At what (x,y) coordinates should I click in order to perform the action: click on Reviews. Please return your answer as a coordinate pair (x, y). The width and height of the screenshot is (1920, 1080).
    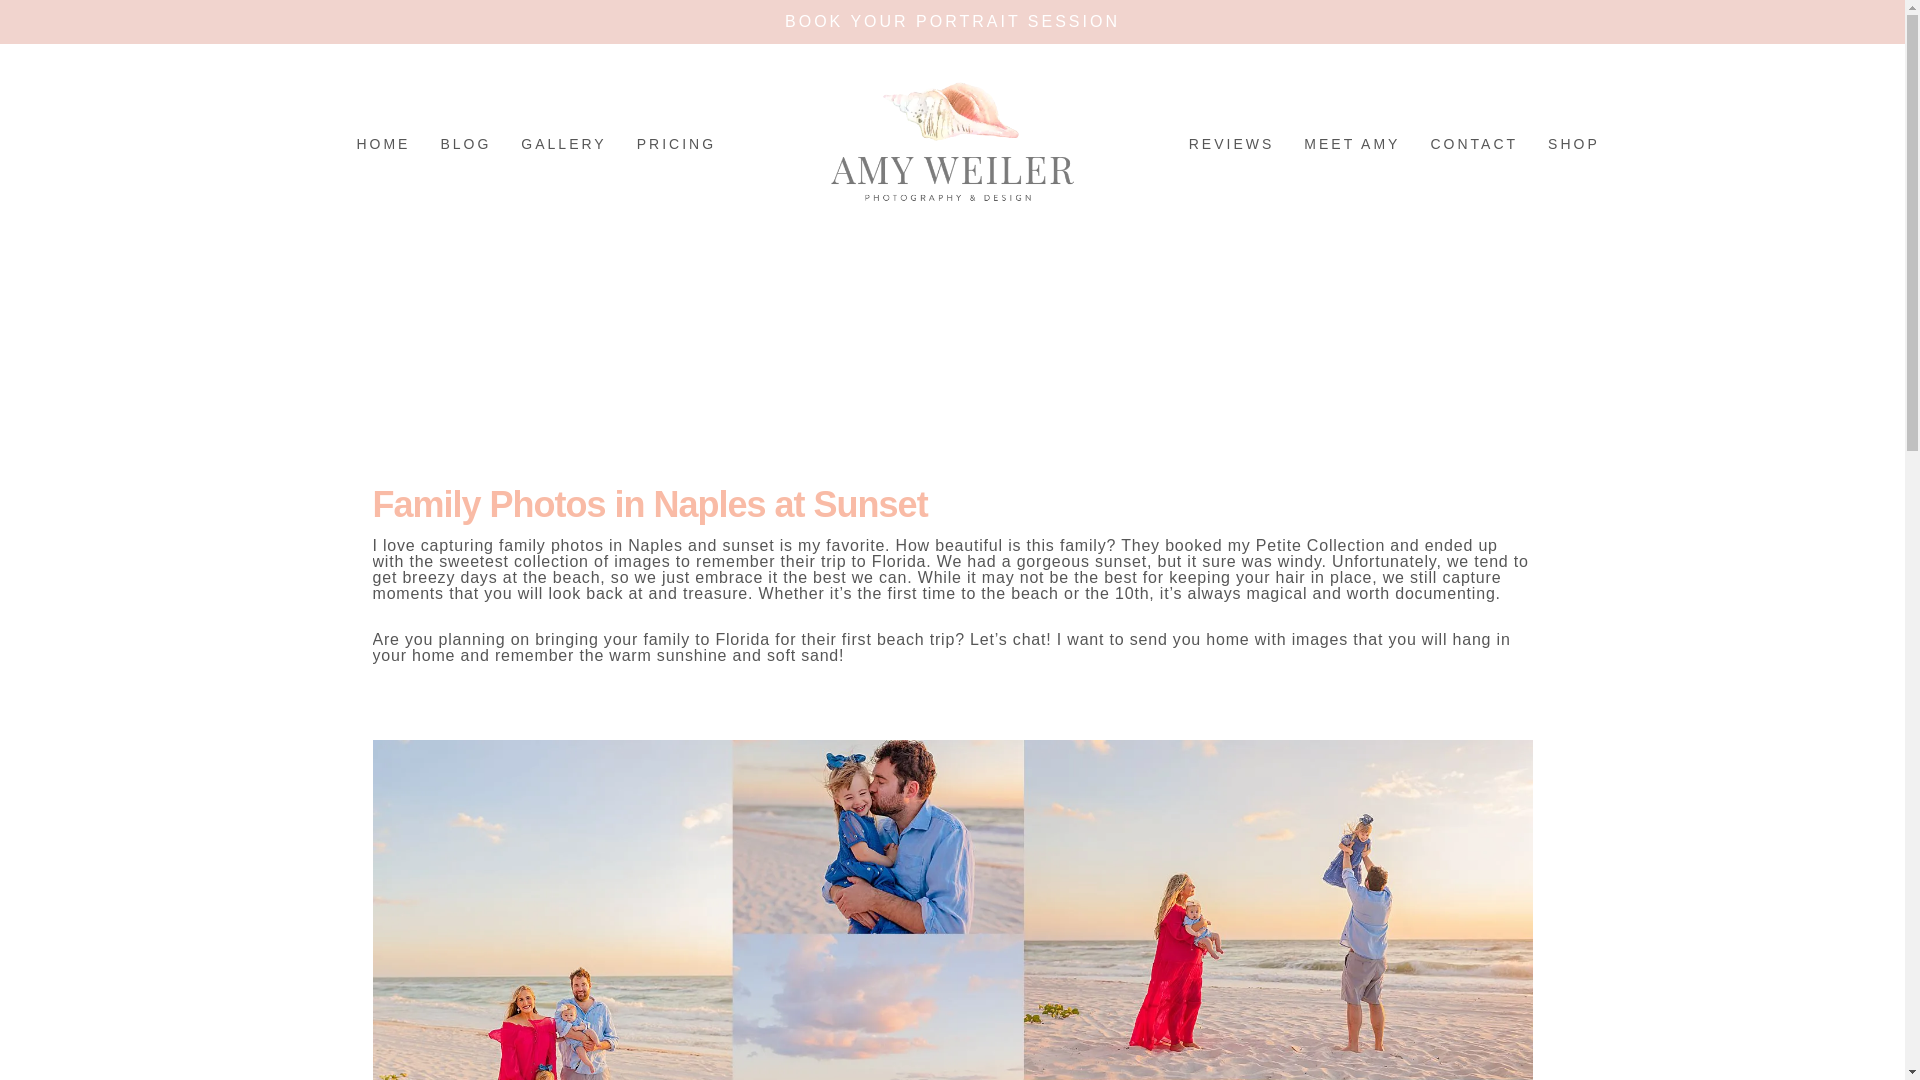
    Looking at the image, I should click on (1231, 144).